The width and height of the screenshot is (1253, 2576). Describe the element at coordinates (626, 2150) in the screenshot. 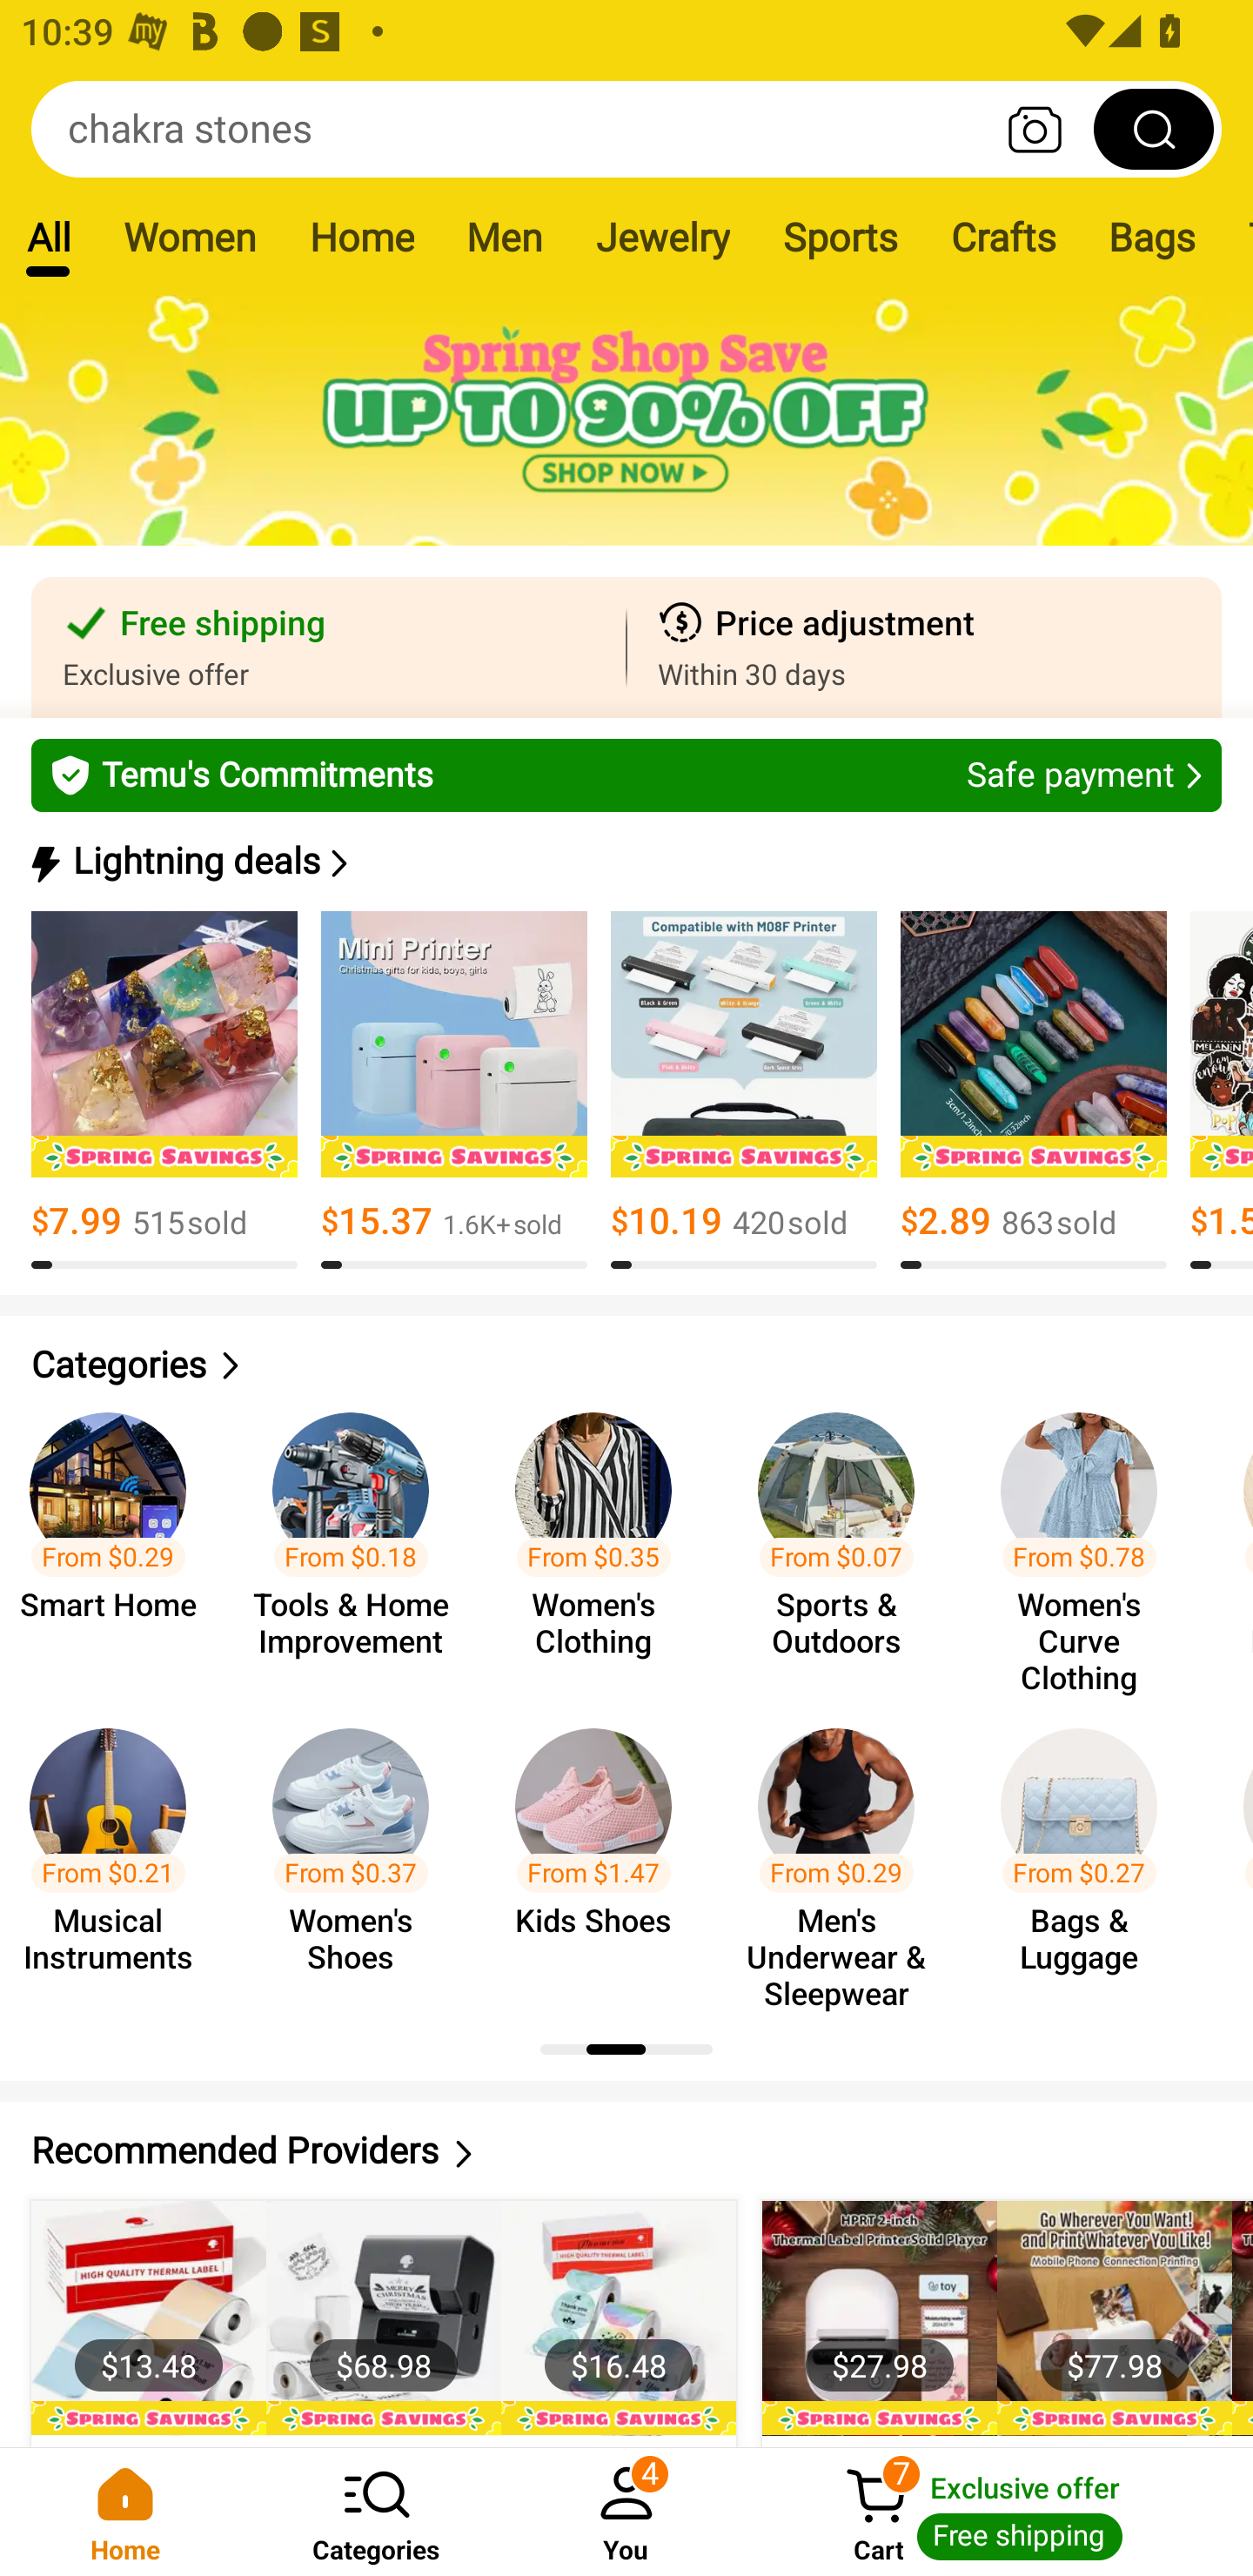

I see `Recommended Providers` at that location.